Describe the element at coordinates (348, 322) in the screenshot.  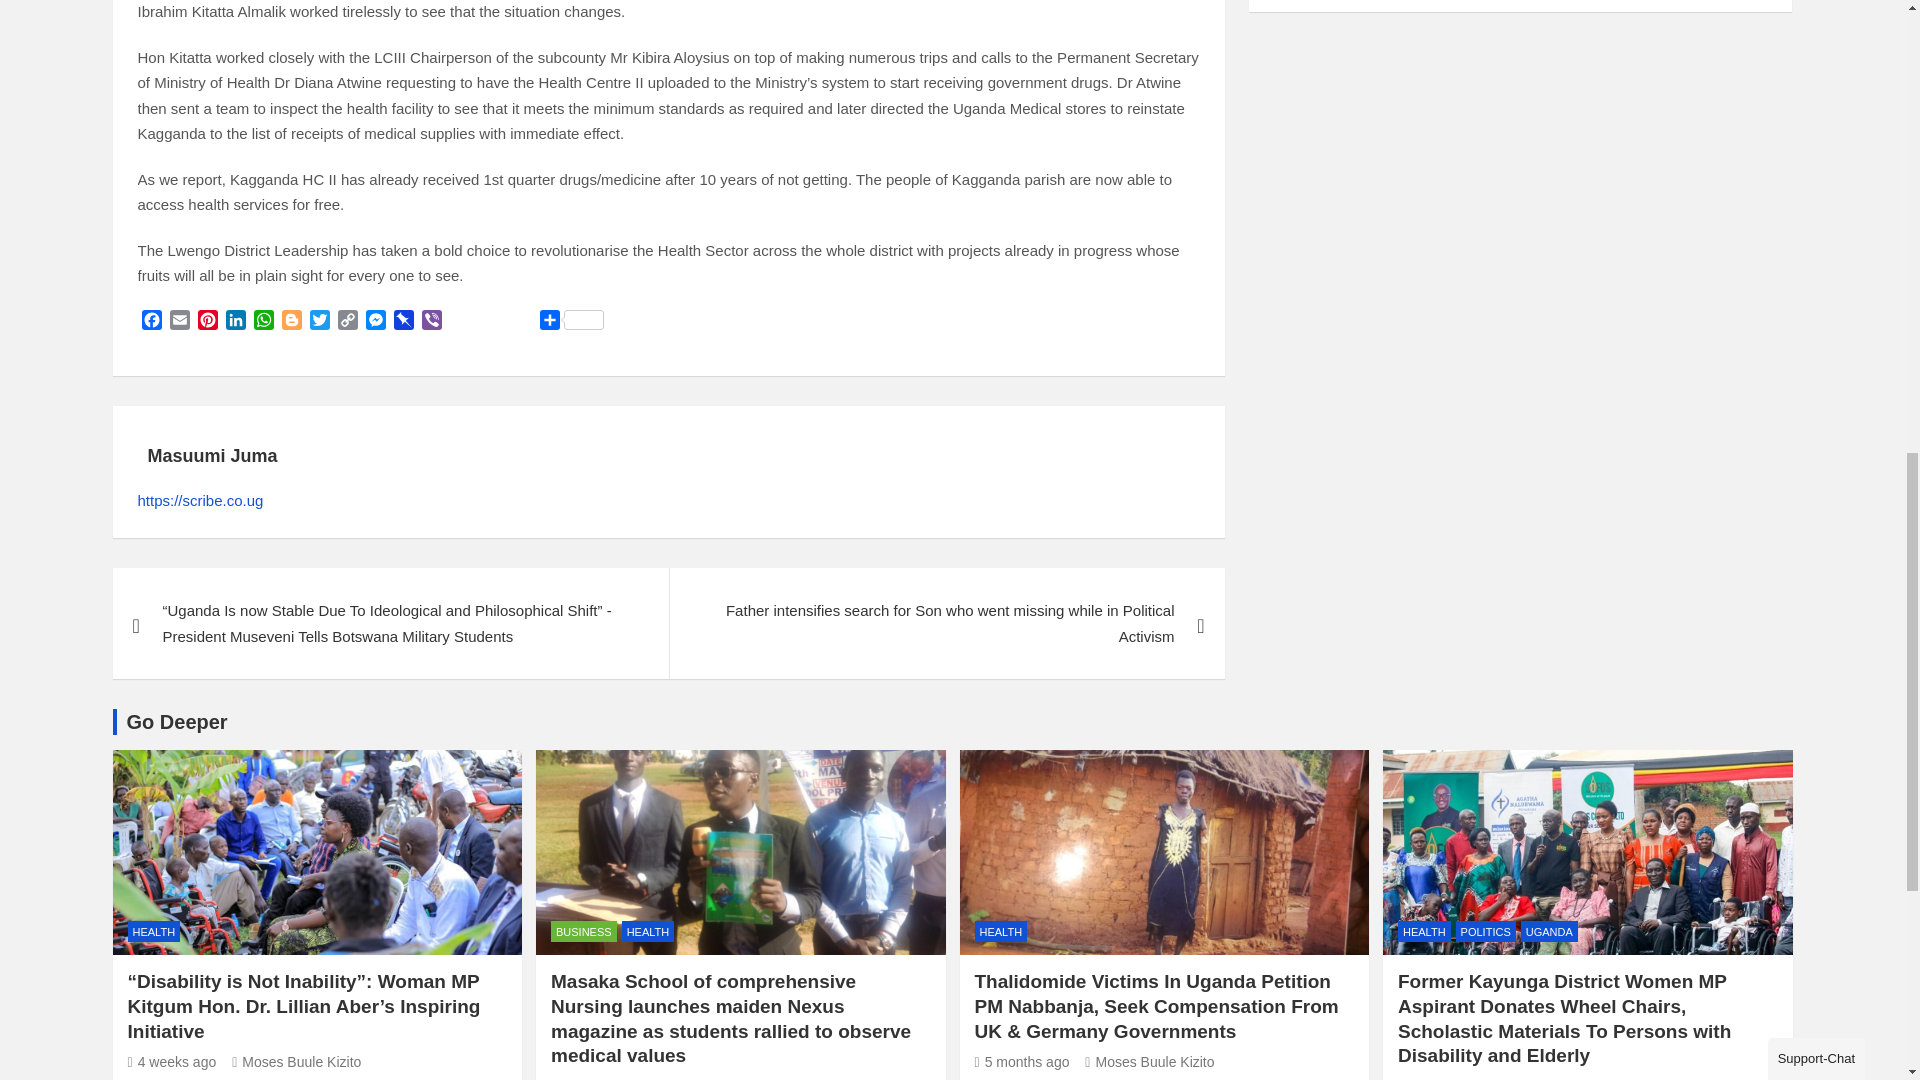
I see `Copy Link` at that location.